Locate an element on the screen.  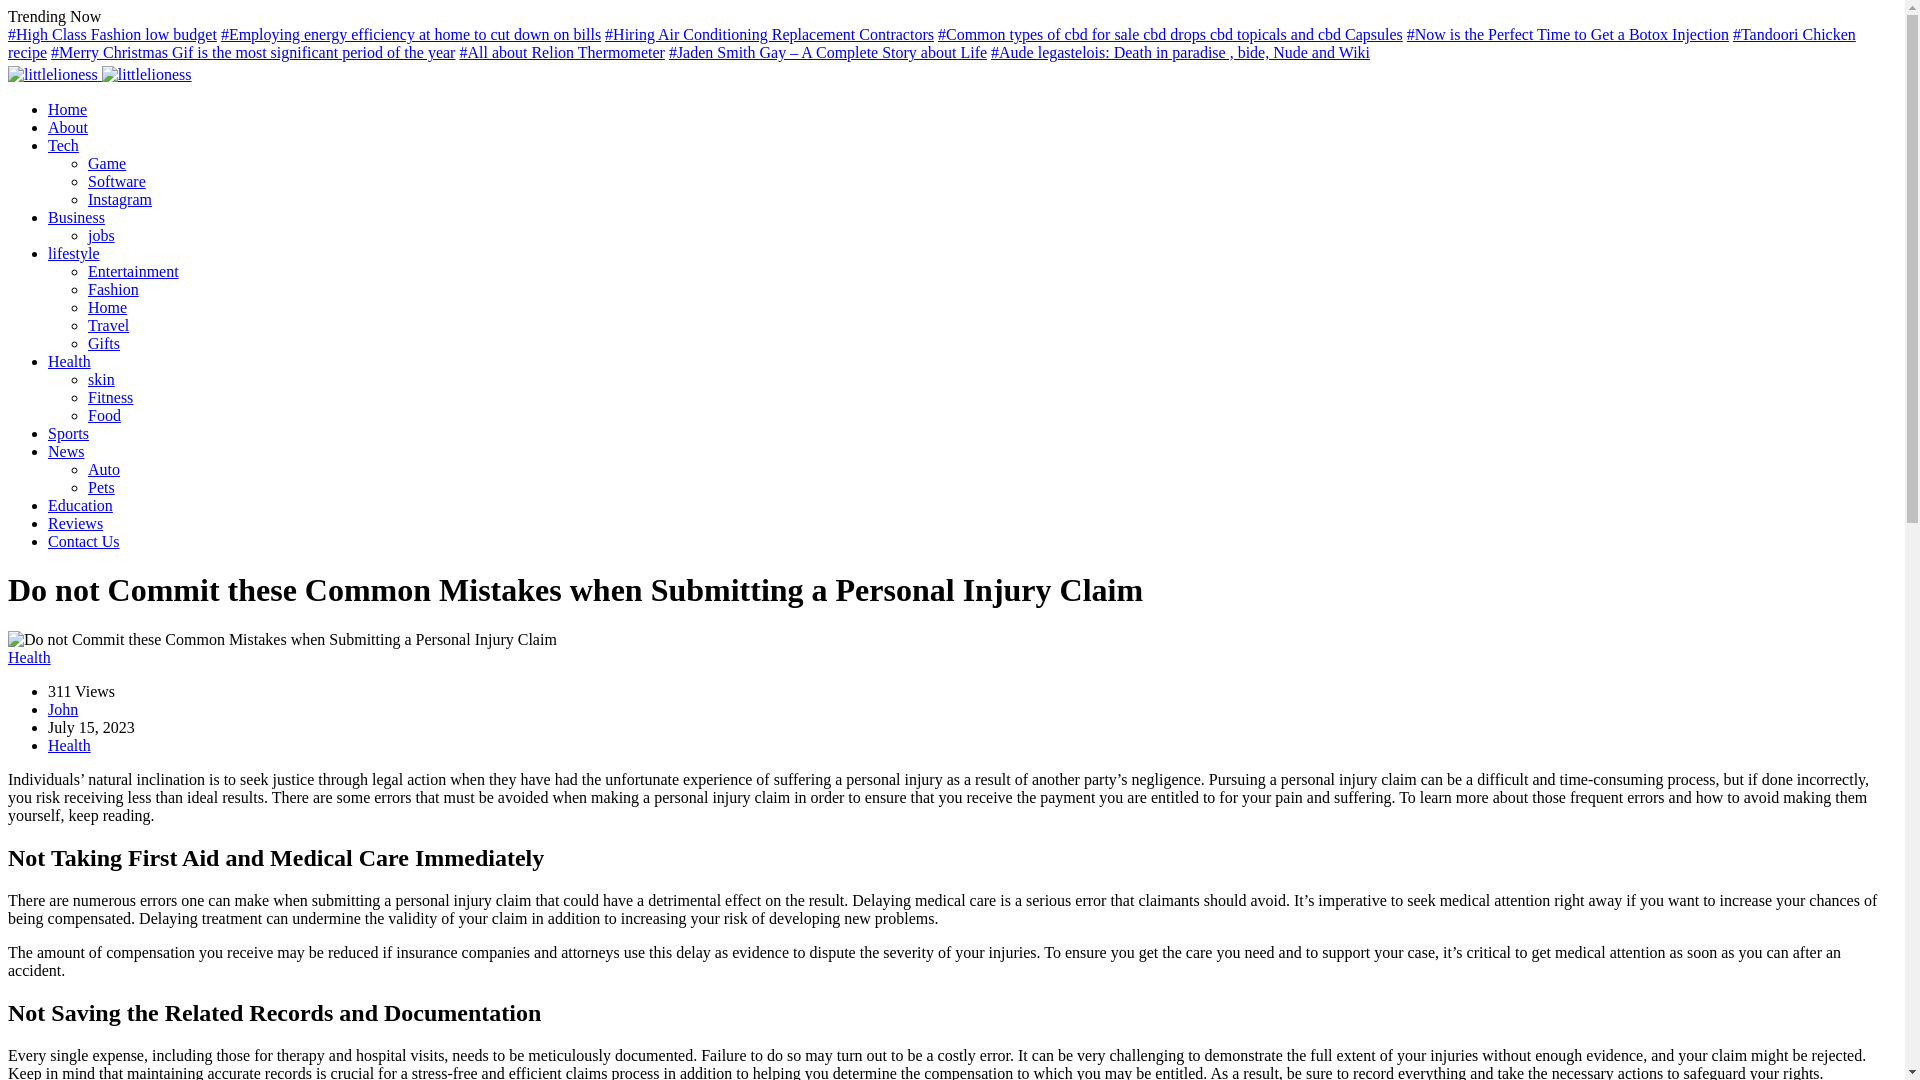
jobs is located at coordinates (102, 235).